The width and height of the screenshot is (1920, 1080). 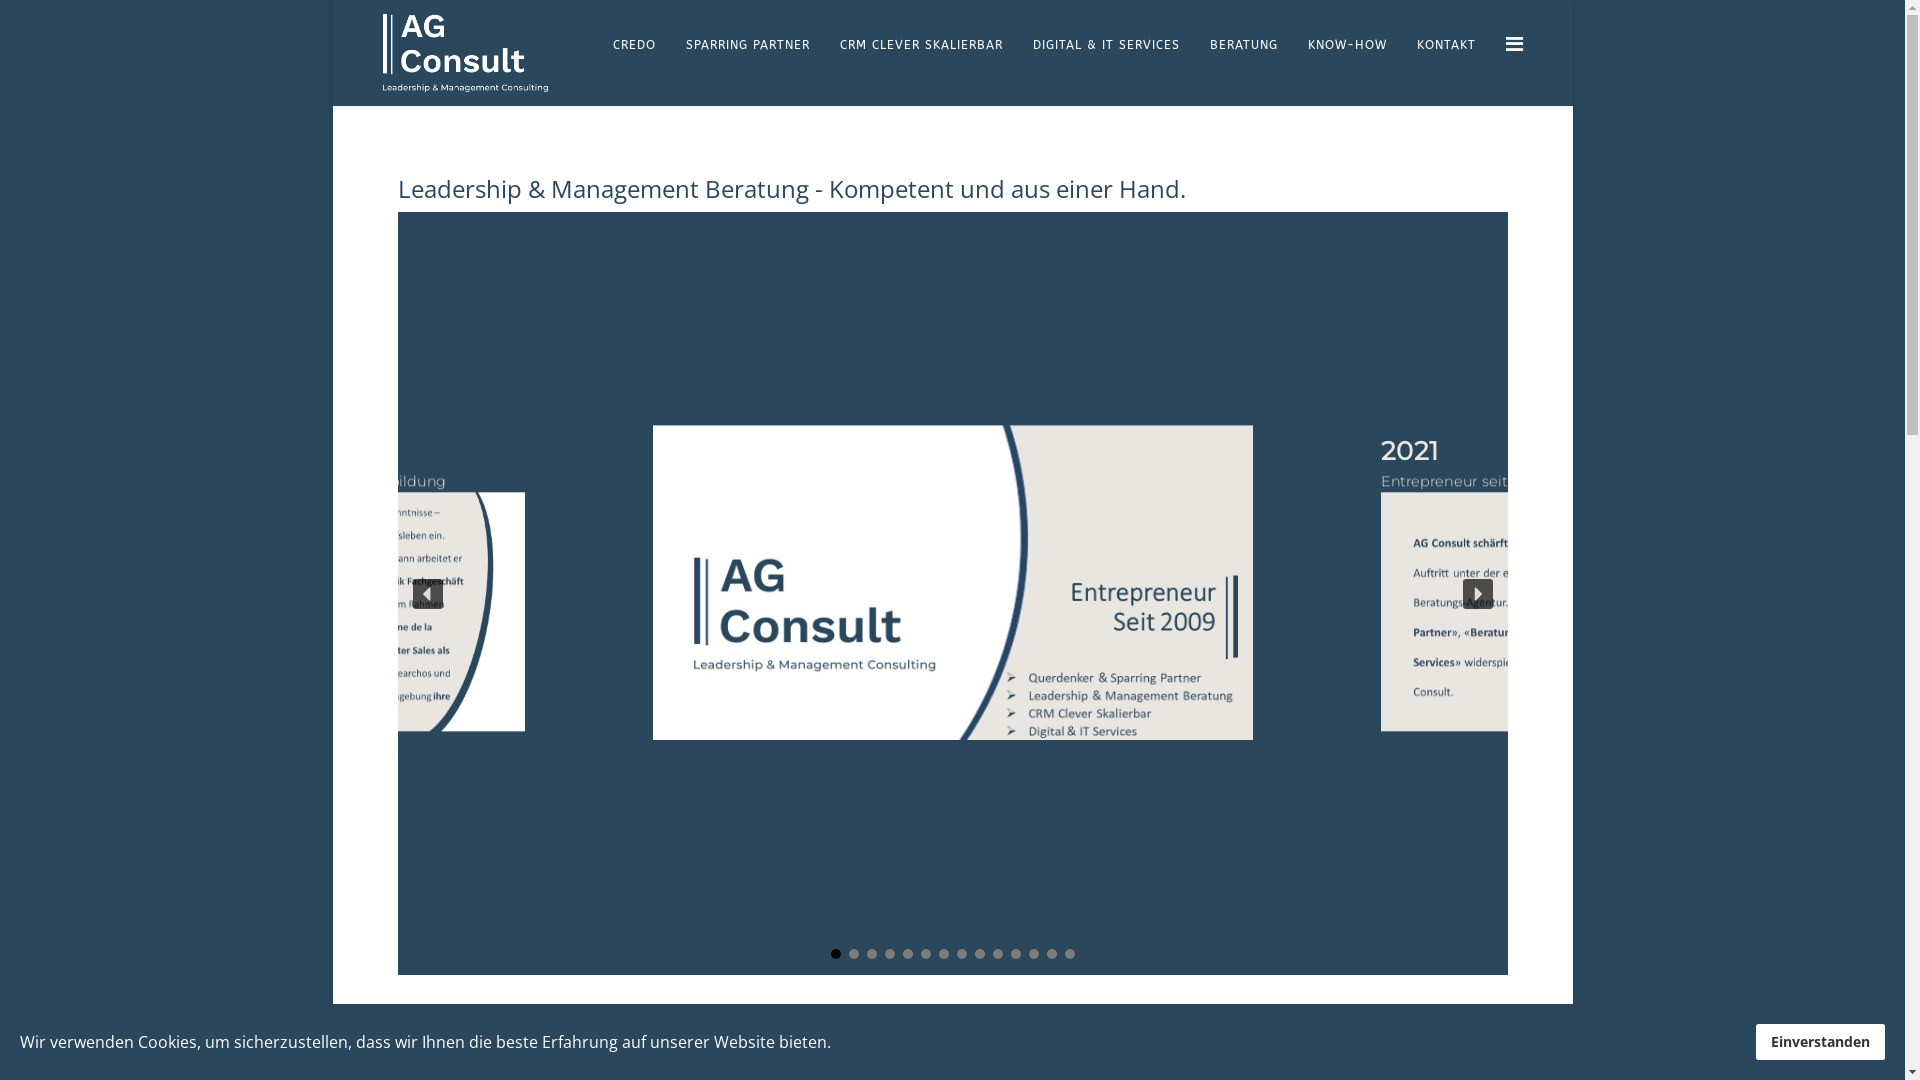 I want to click on KONTAKT, so click(x=1446, y=45).